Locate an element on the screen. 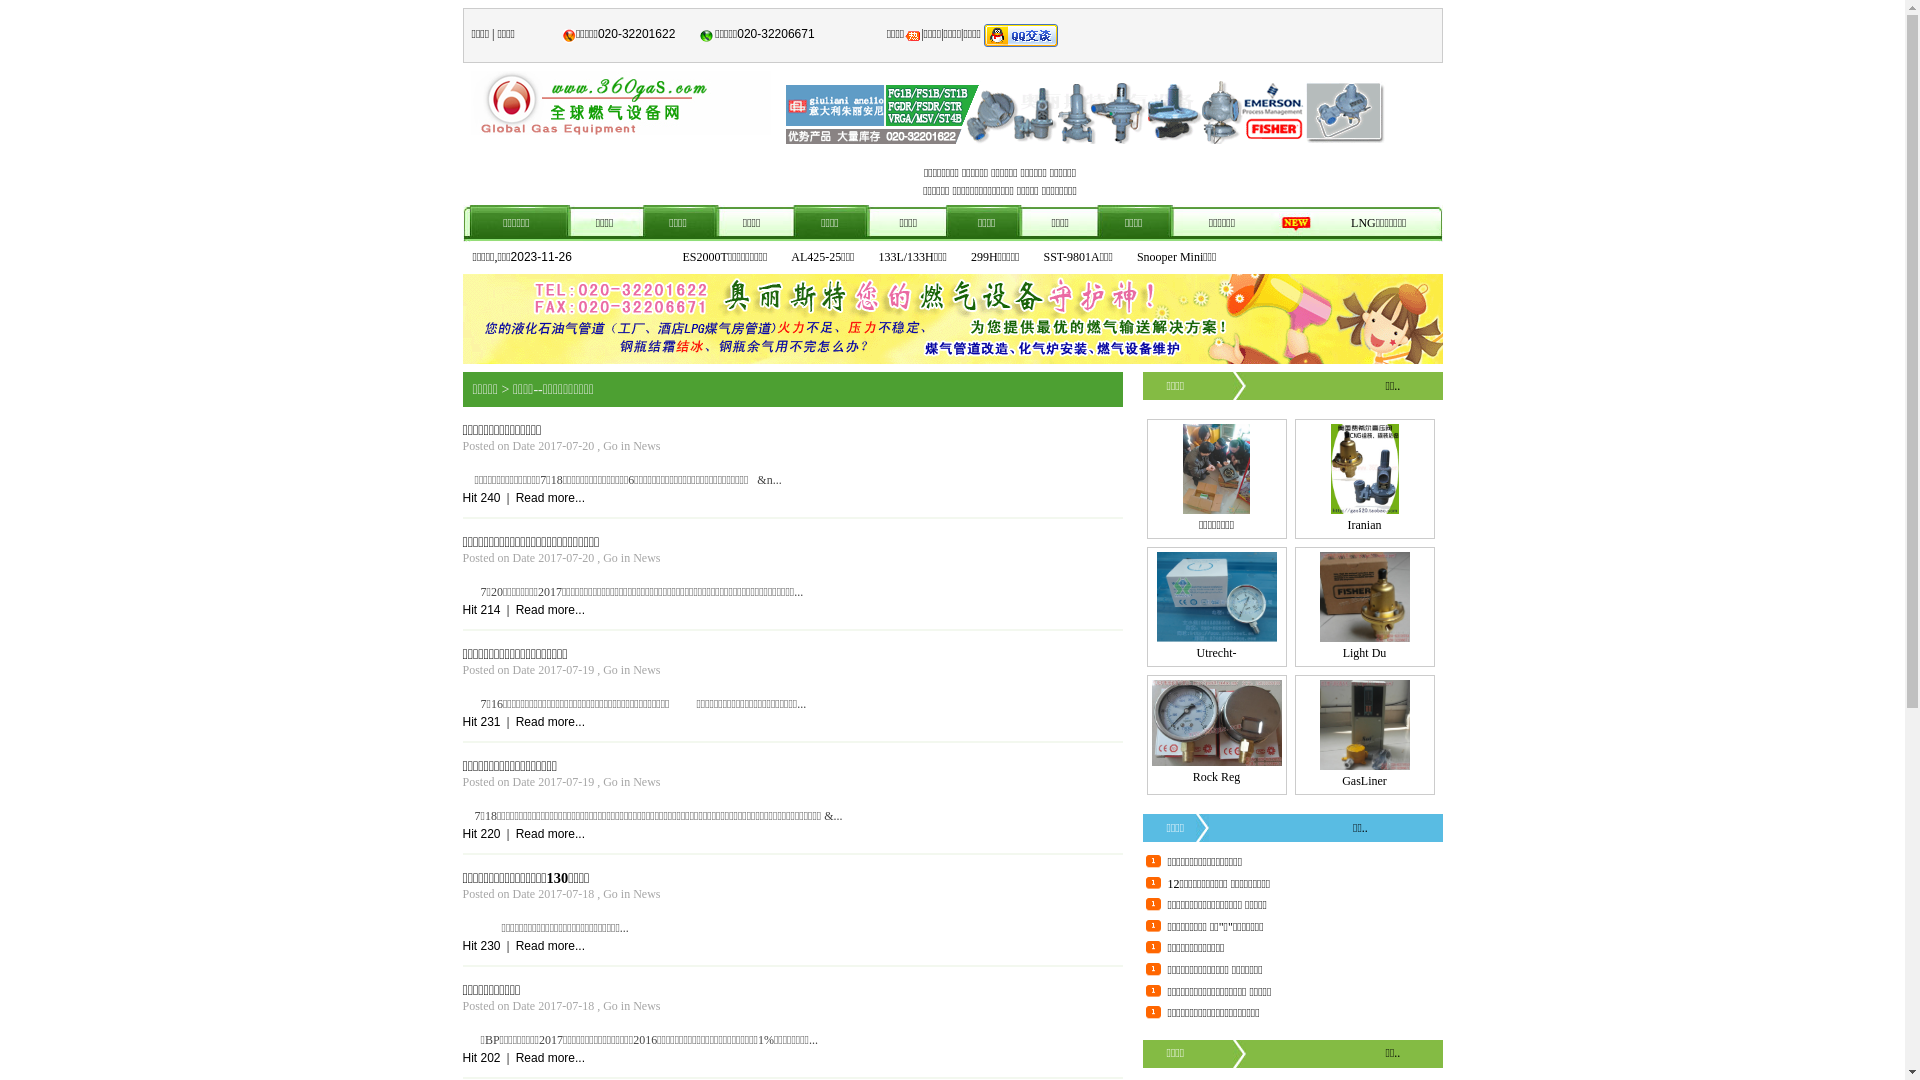 This screenshot has width=1920, height=1080. Hit is located at coordinates (471, 610).